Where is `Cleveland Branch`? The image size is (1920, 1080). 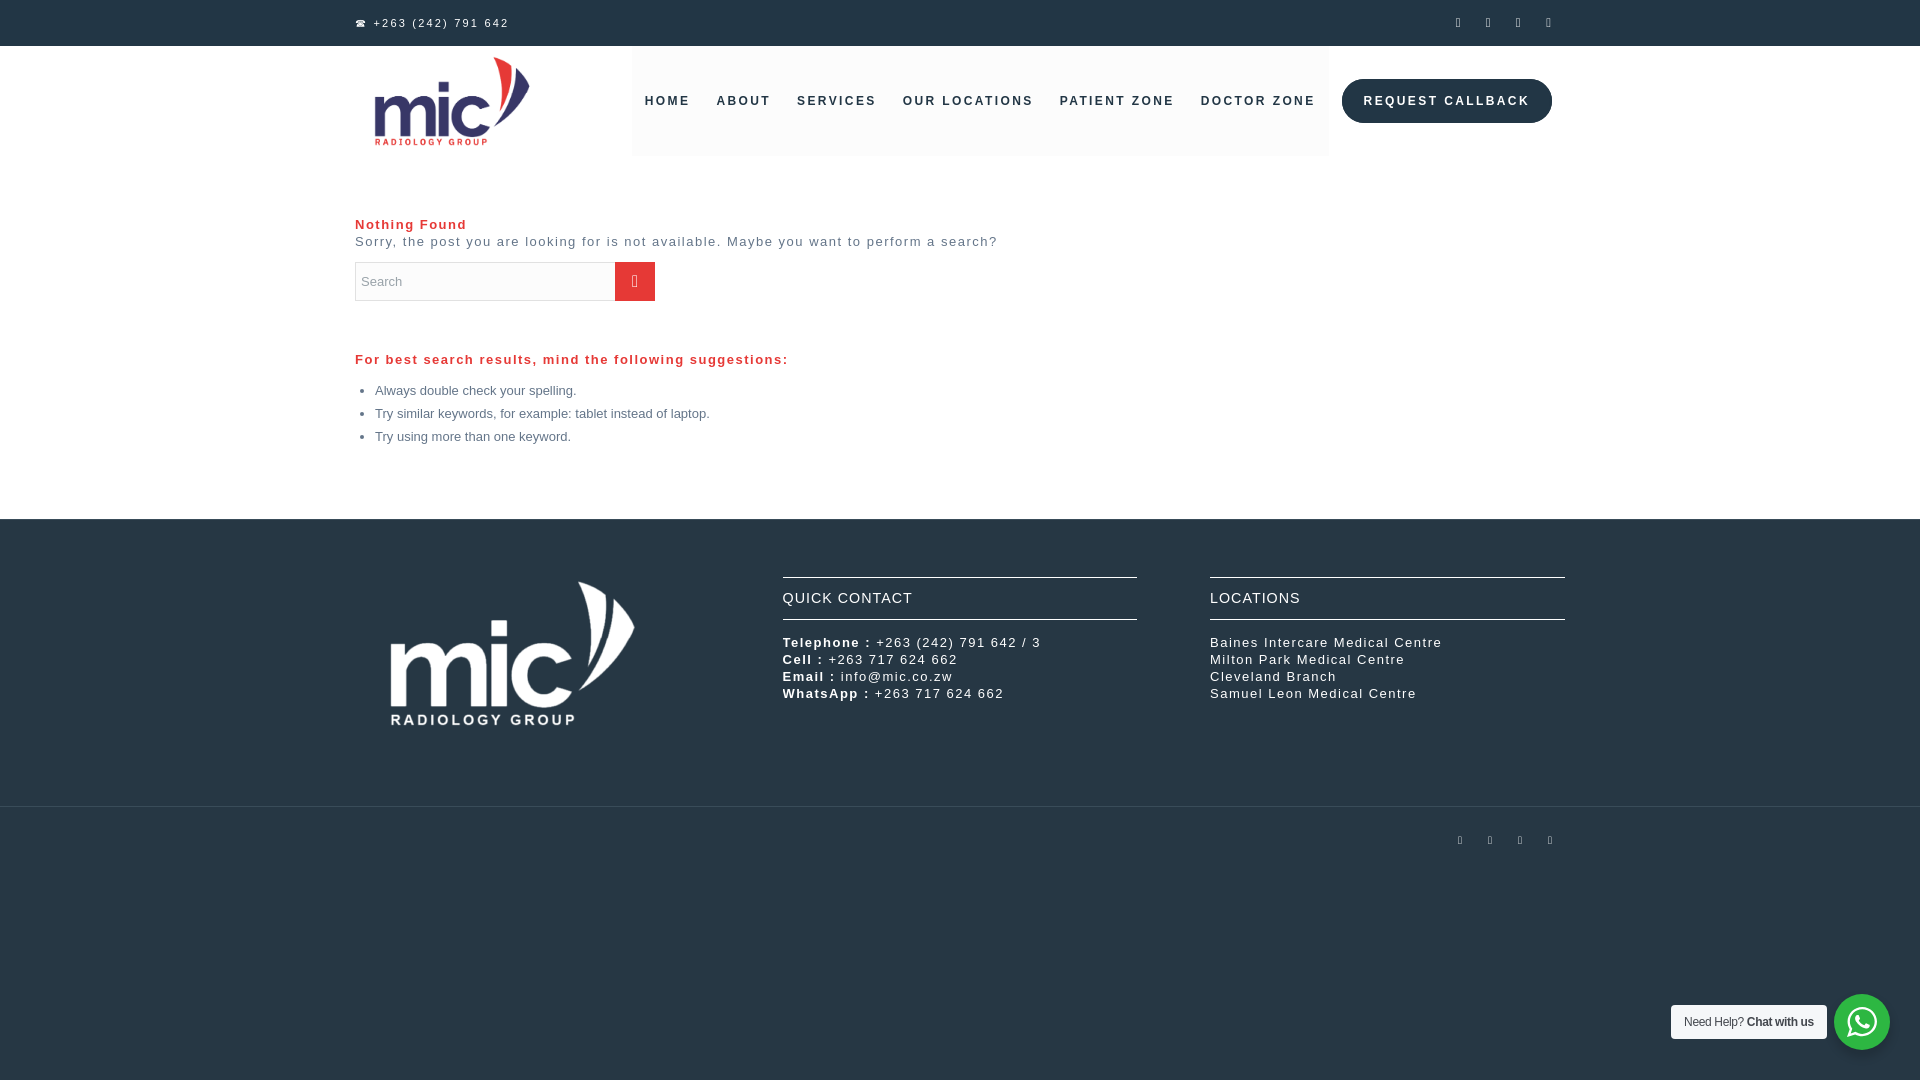 Cleveland Branch is located at coordinates (1272, 676).